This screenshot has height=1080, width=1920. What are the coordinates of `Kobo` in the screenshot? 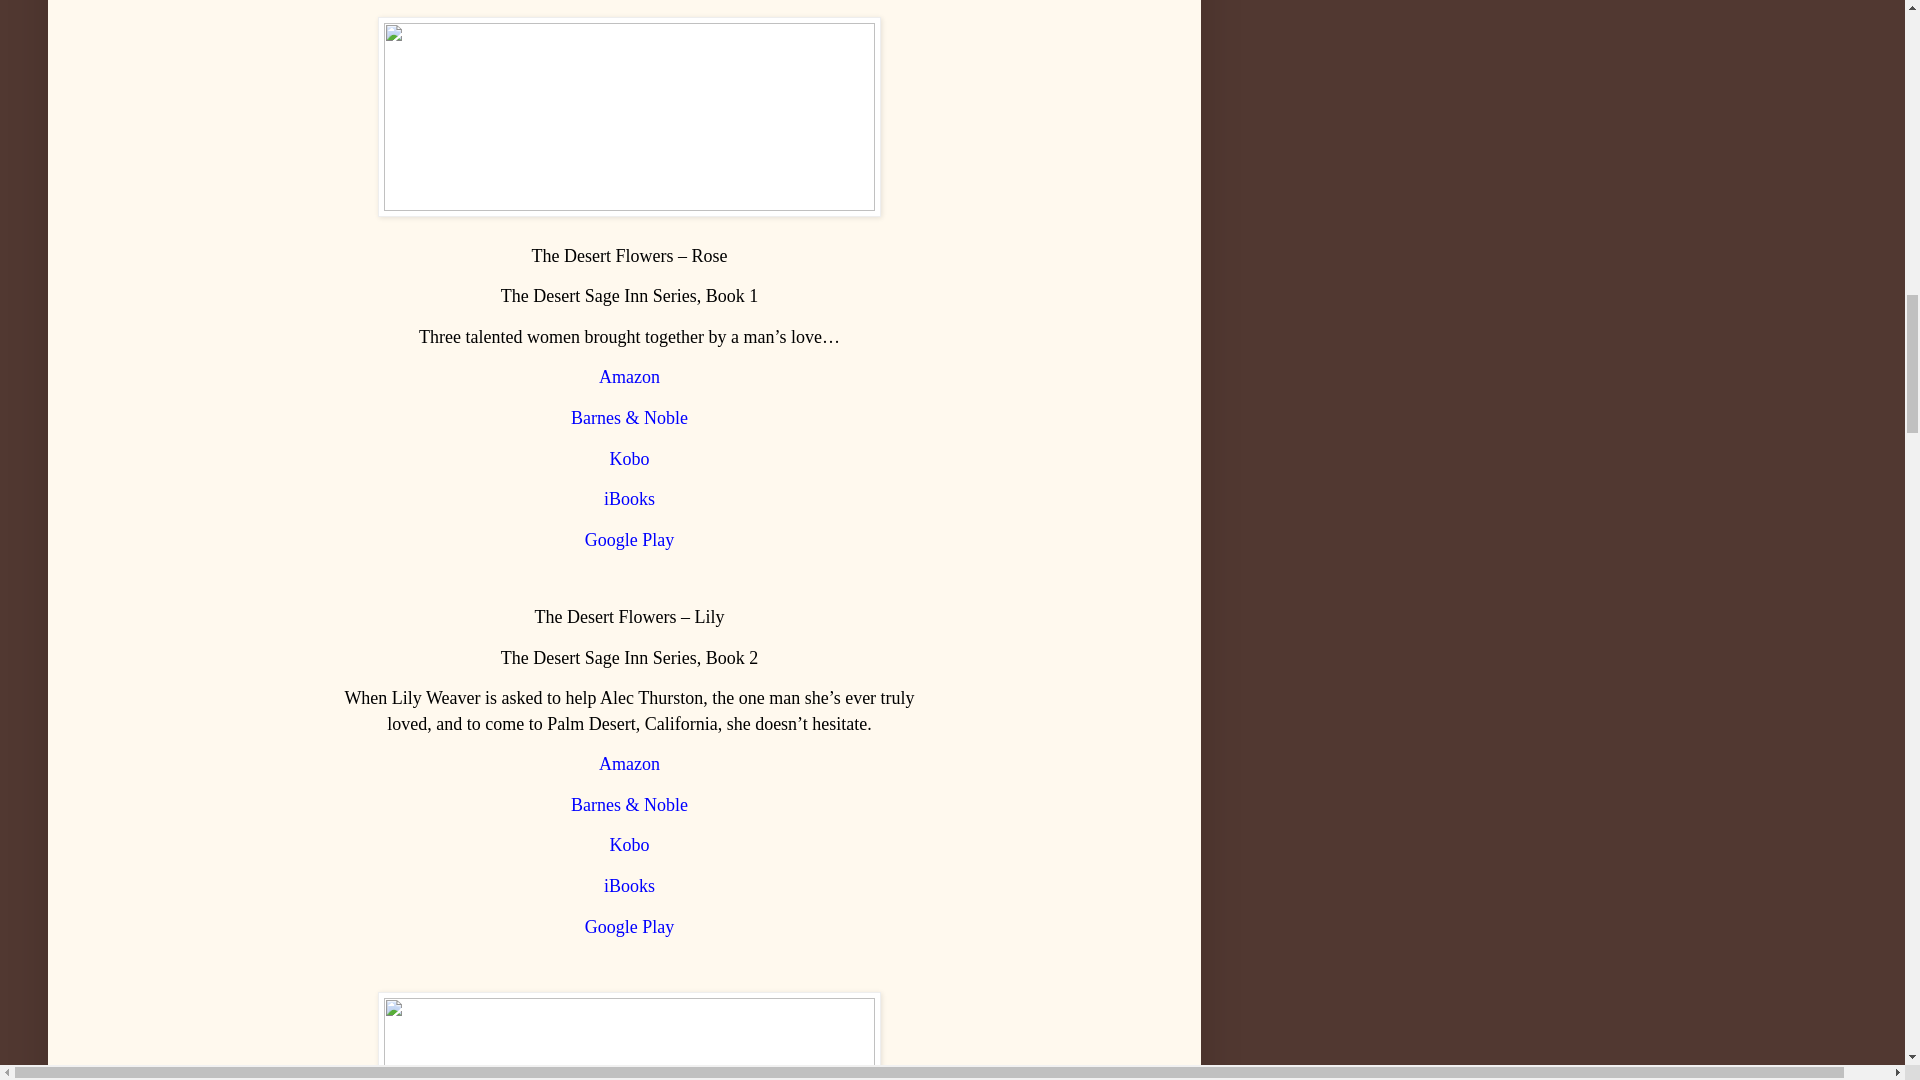 It's located at (630, 846).